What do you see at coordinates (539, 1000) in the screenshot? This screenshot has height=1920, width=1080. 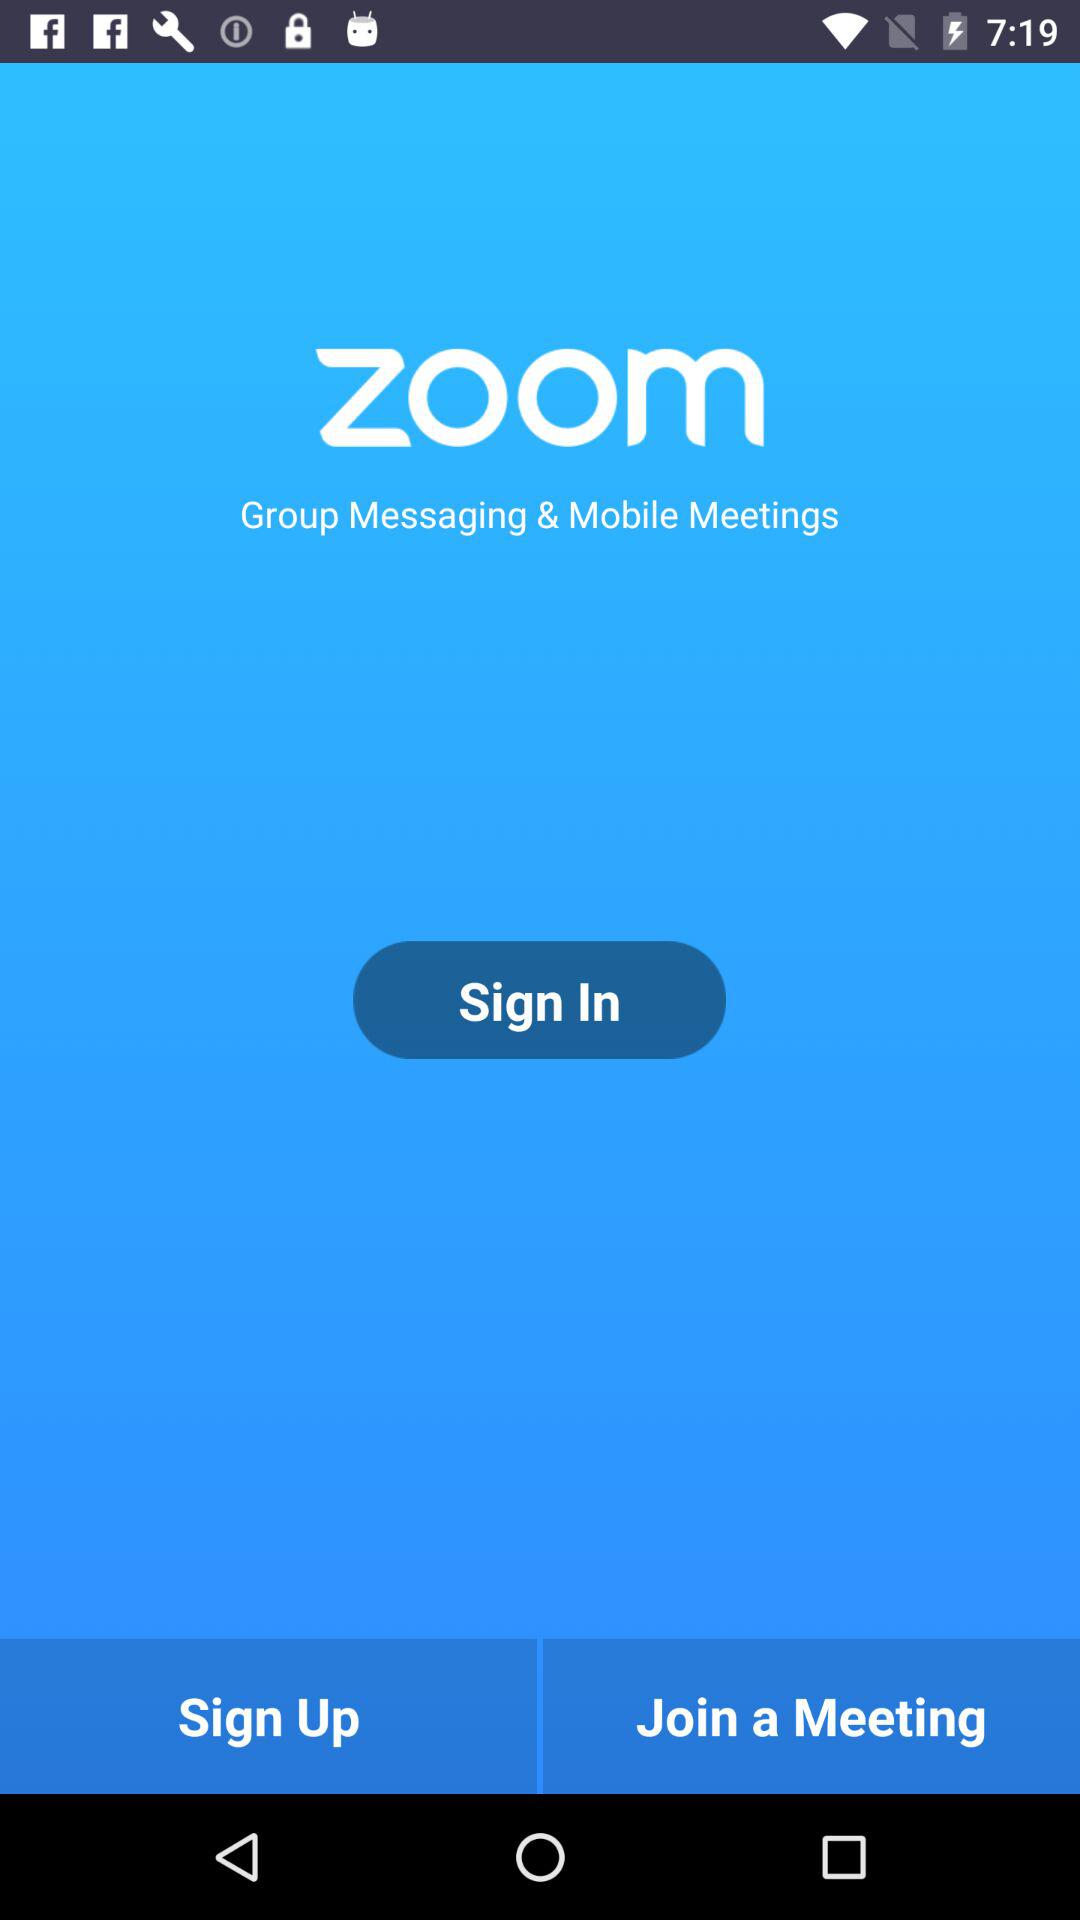 I see `scroll until sign in` at bounding box center [539, 1000].